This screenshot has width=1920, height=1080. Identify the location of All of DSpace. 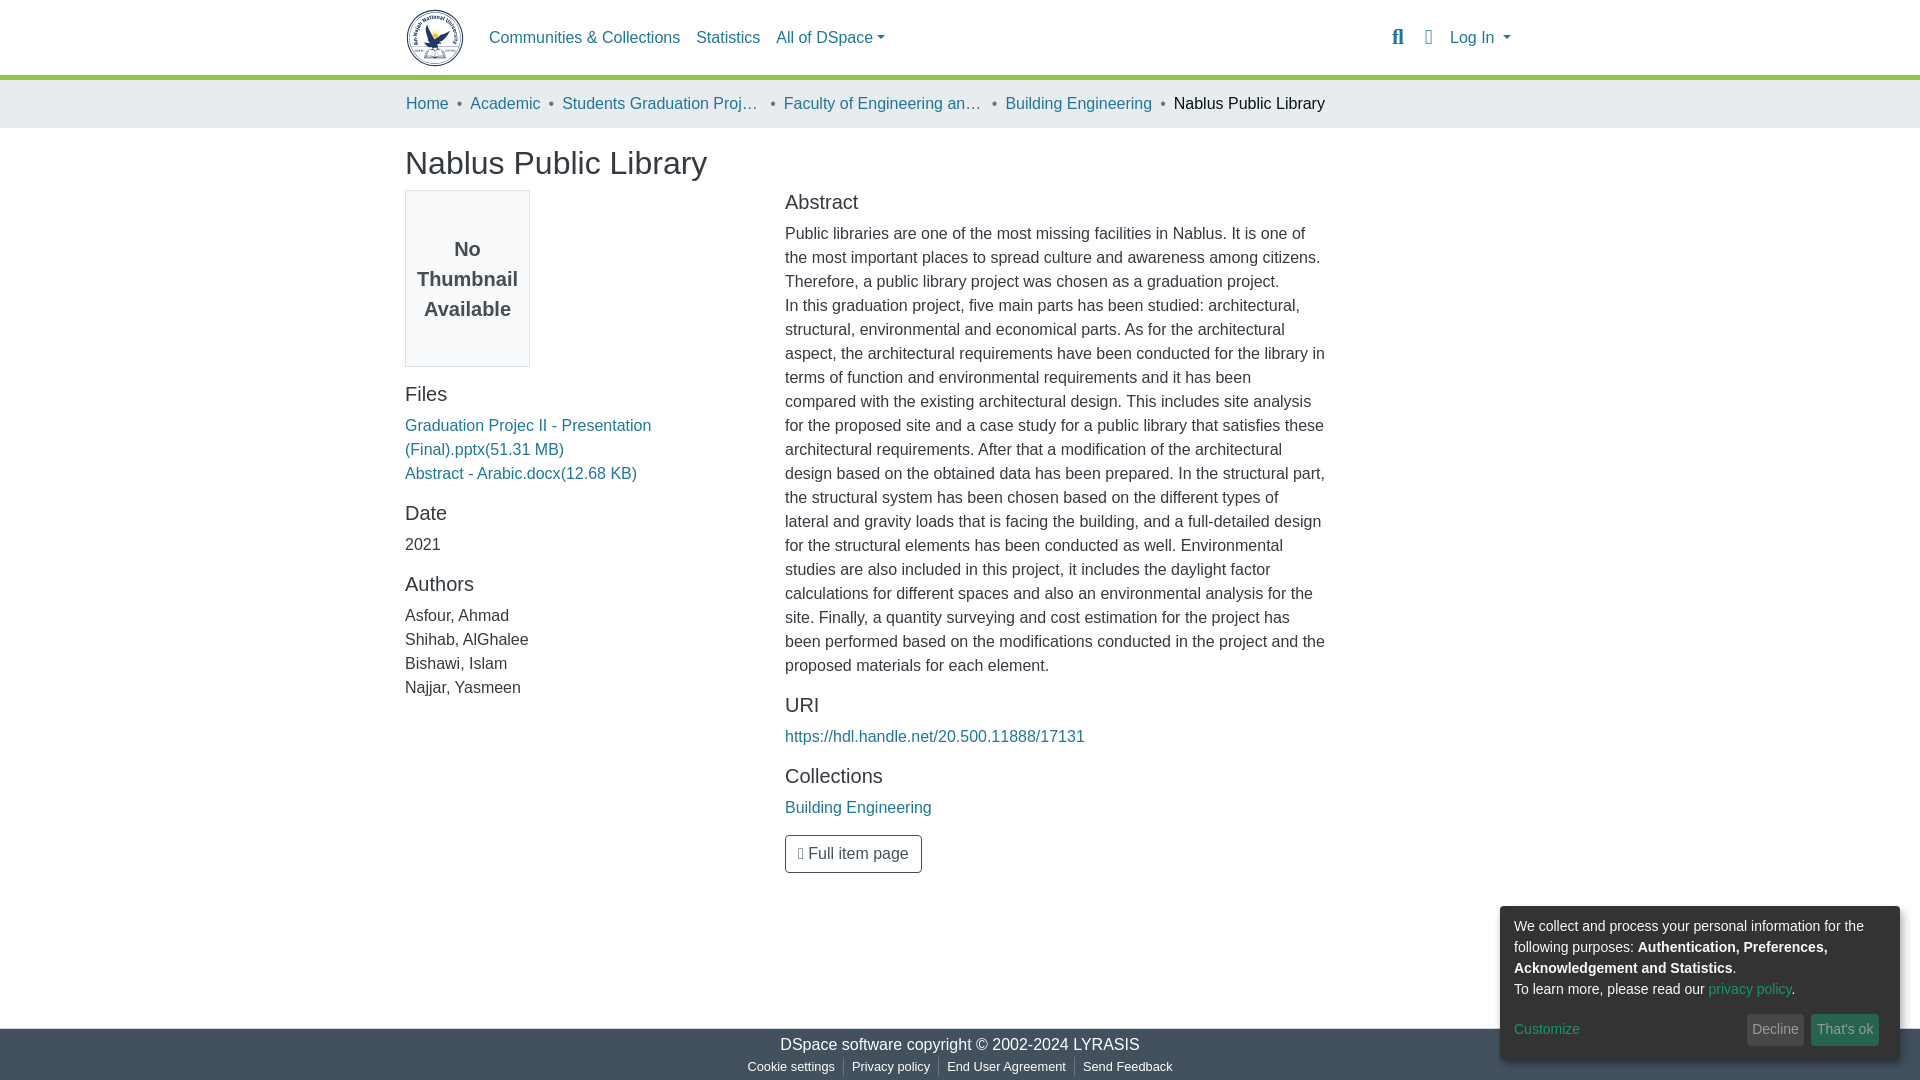
(830, 38).